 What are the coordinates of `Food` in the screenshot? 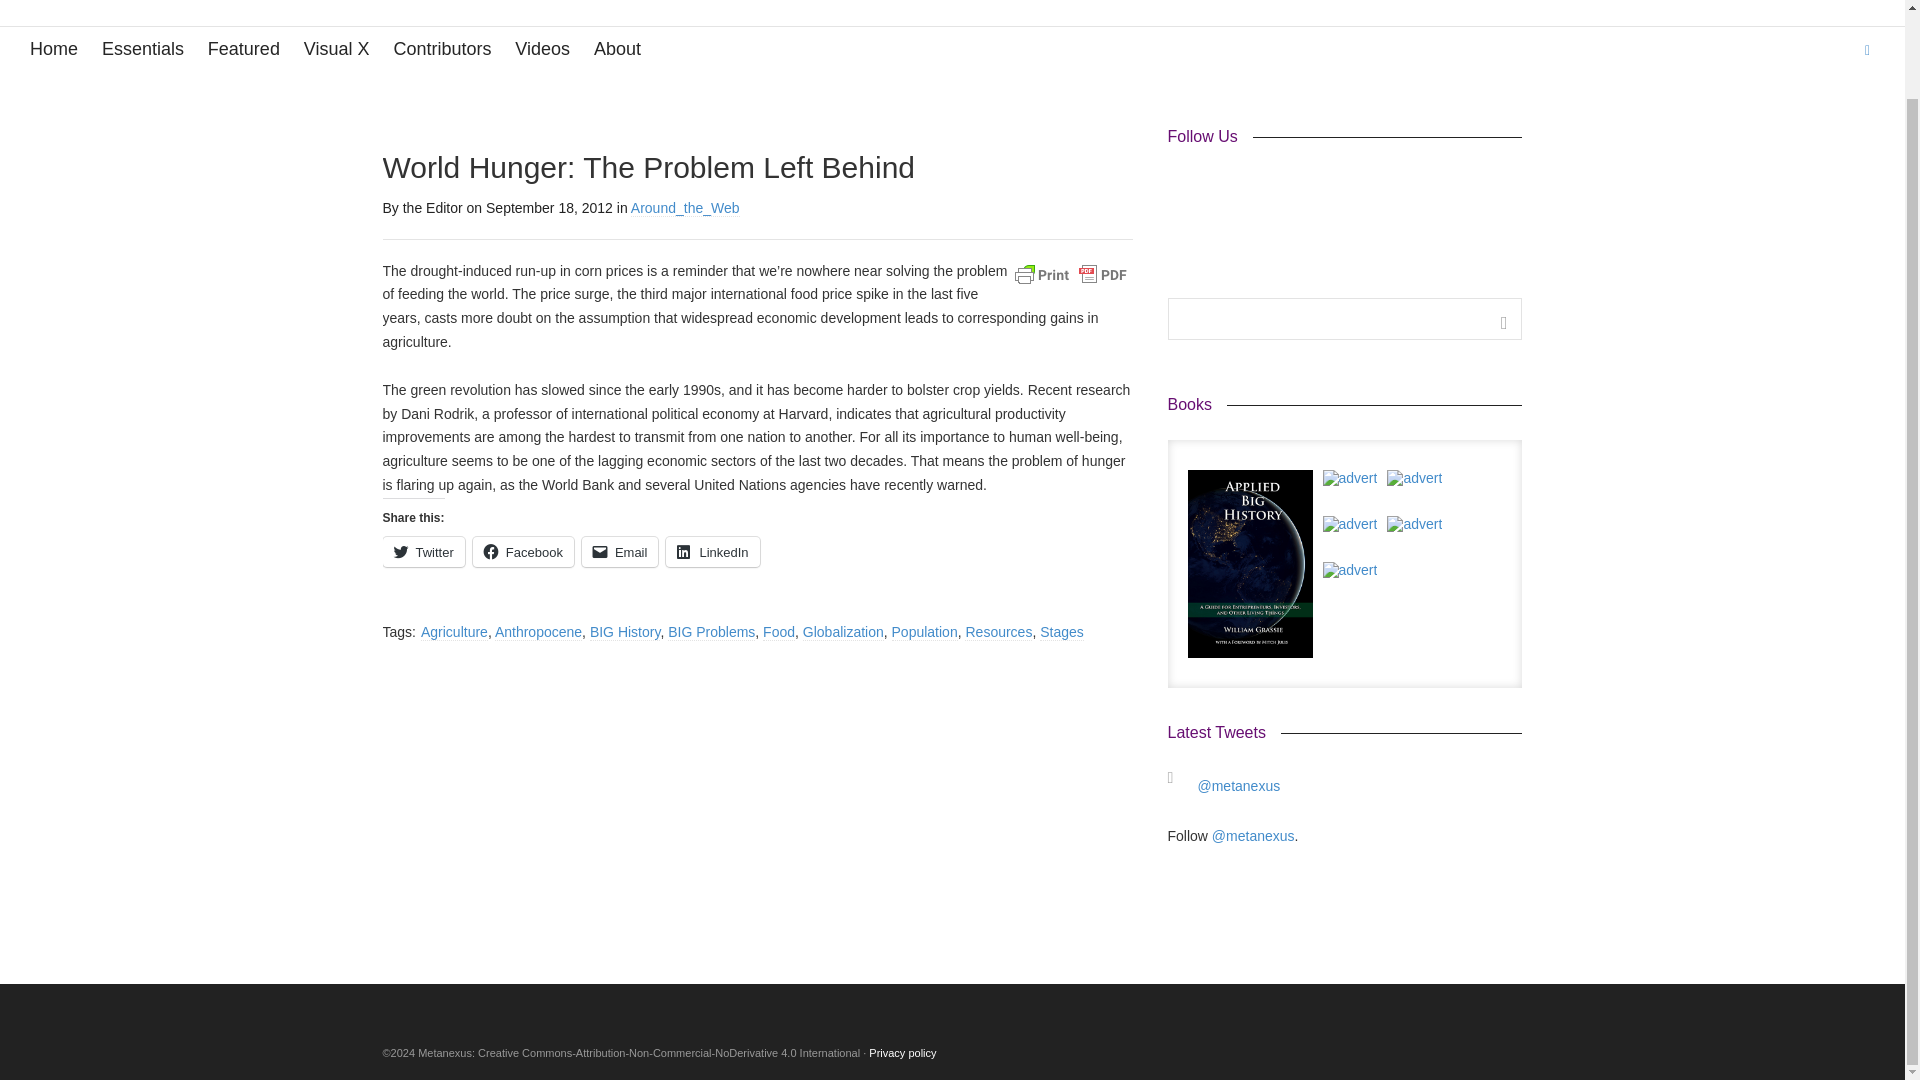 It's located at (778, 632).